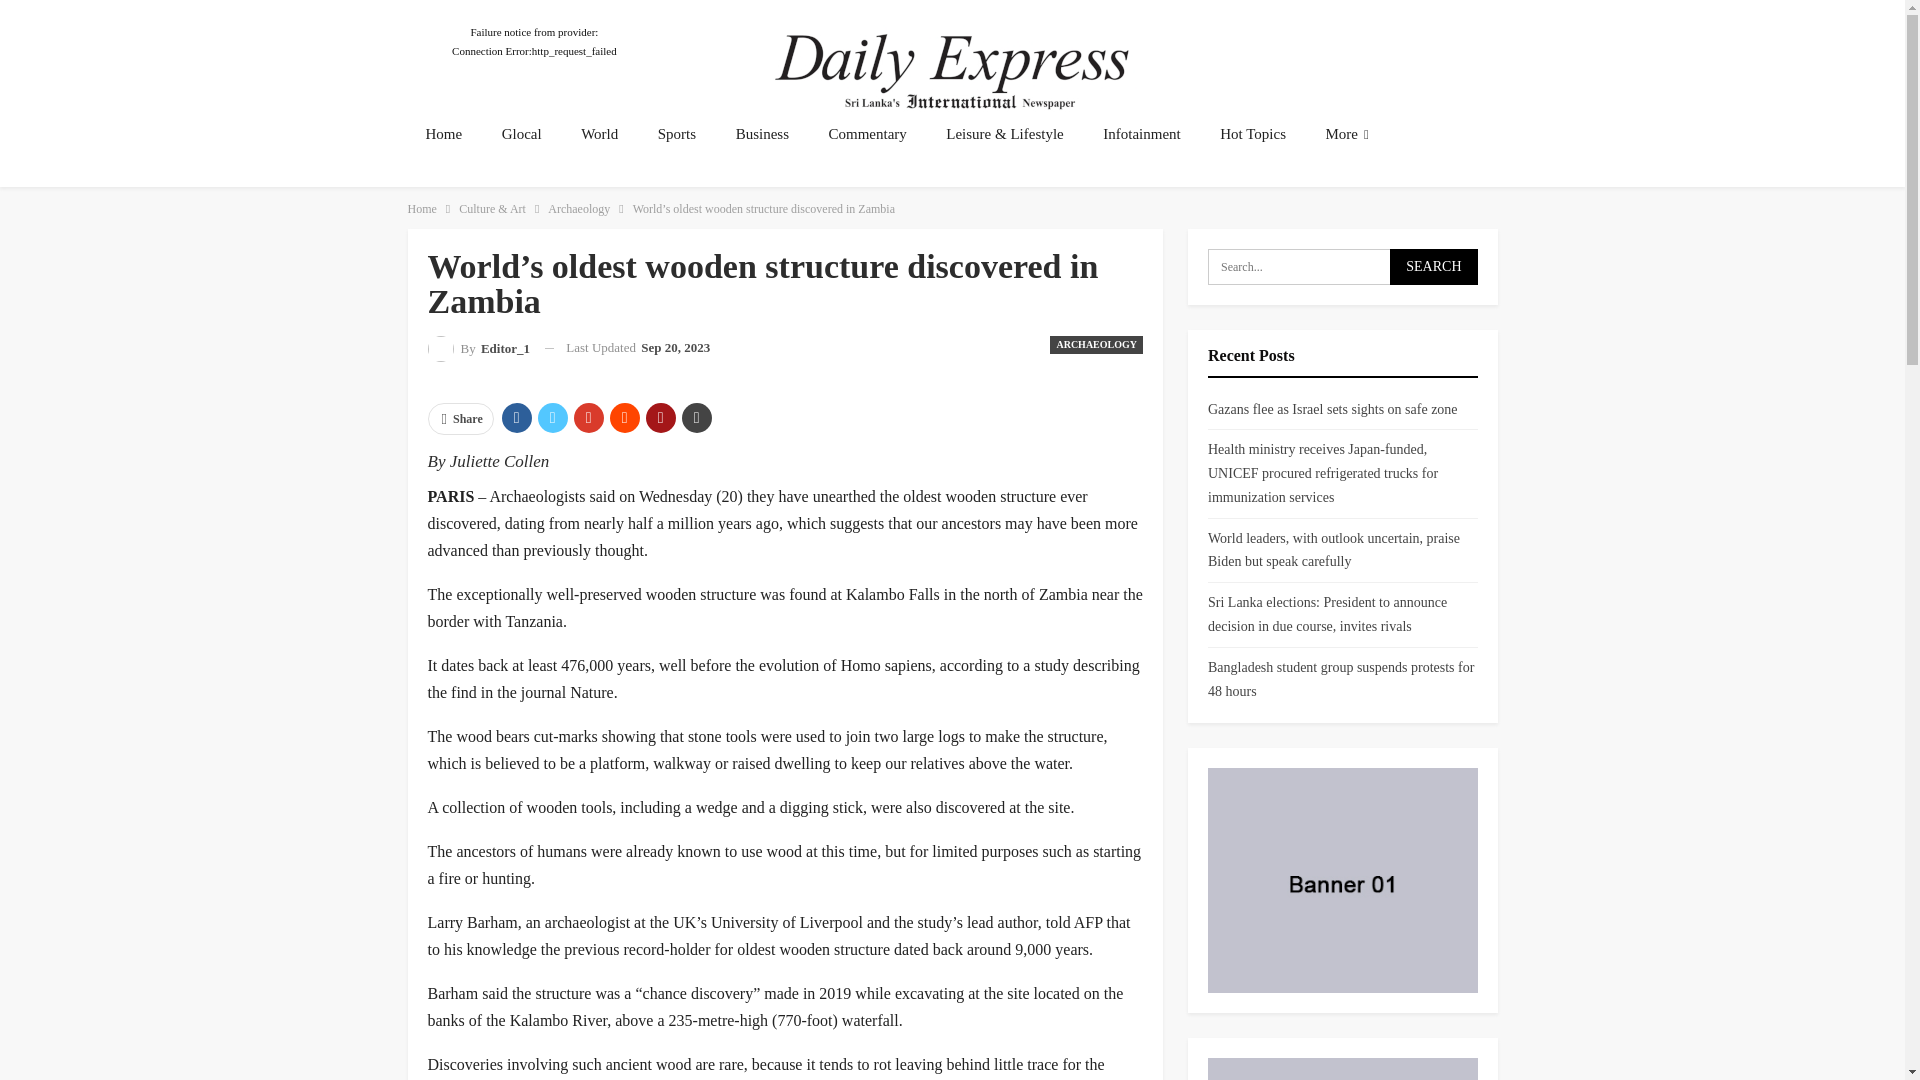 The image size is (1920, 1080). Describe the element at coordinates (598, 134) in the screenshot. I see `World` at that location.